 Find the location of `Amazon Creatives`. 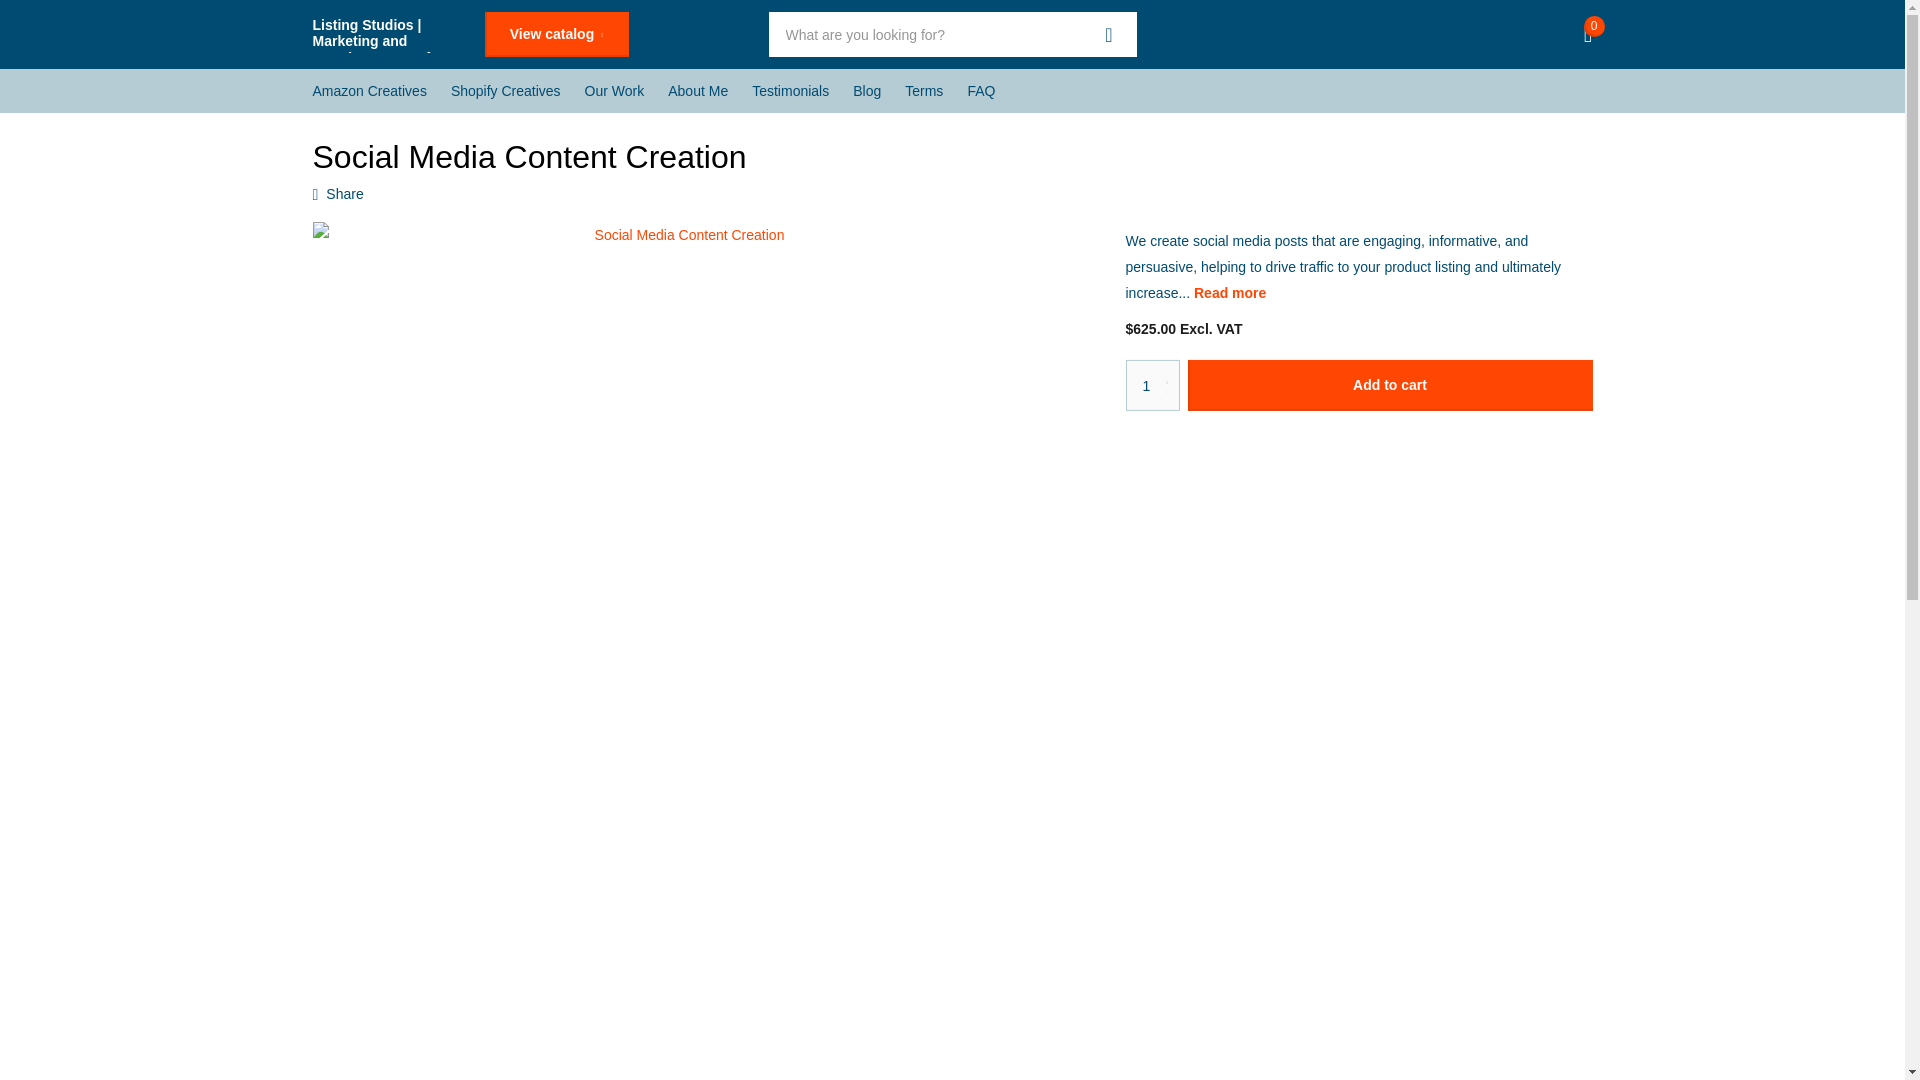

Amazon Creatives is located at coordinates (368, 91).